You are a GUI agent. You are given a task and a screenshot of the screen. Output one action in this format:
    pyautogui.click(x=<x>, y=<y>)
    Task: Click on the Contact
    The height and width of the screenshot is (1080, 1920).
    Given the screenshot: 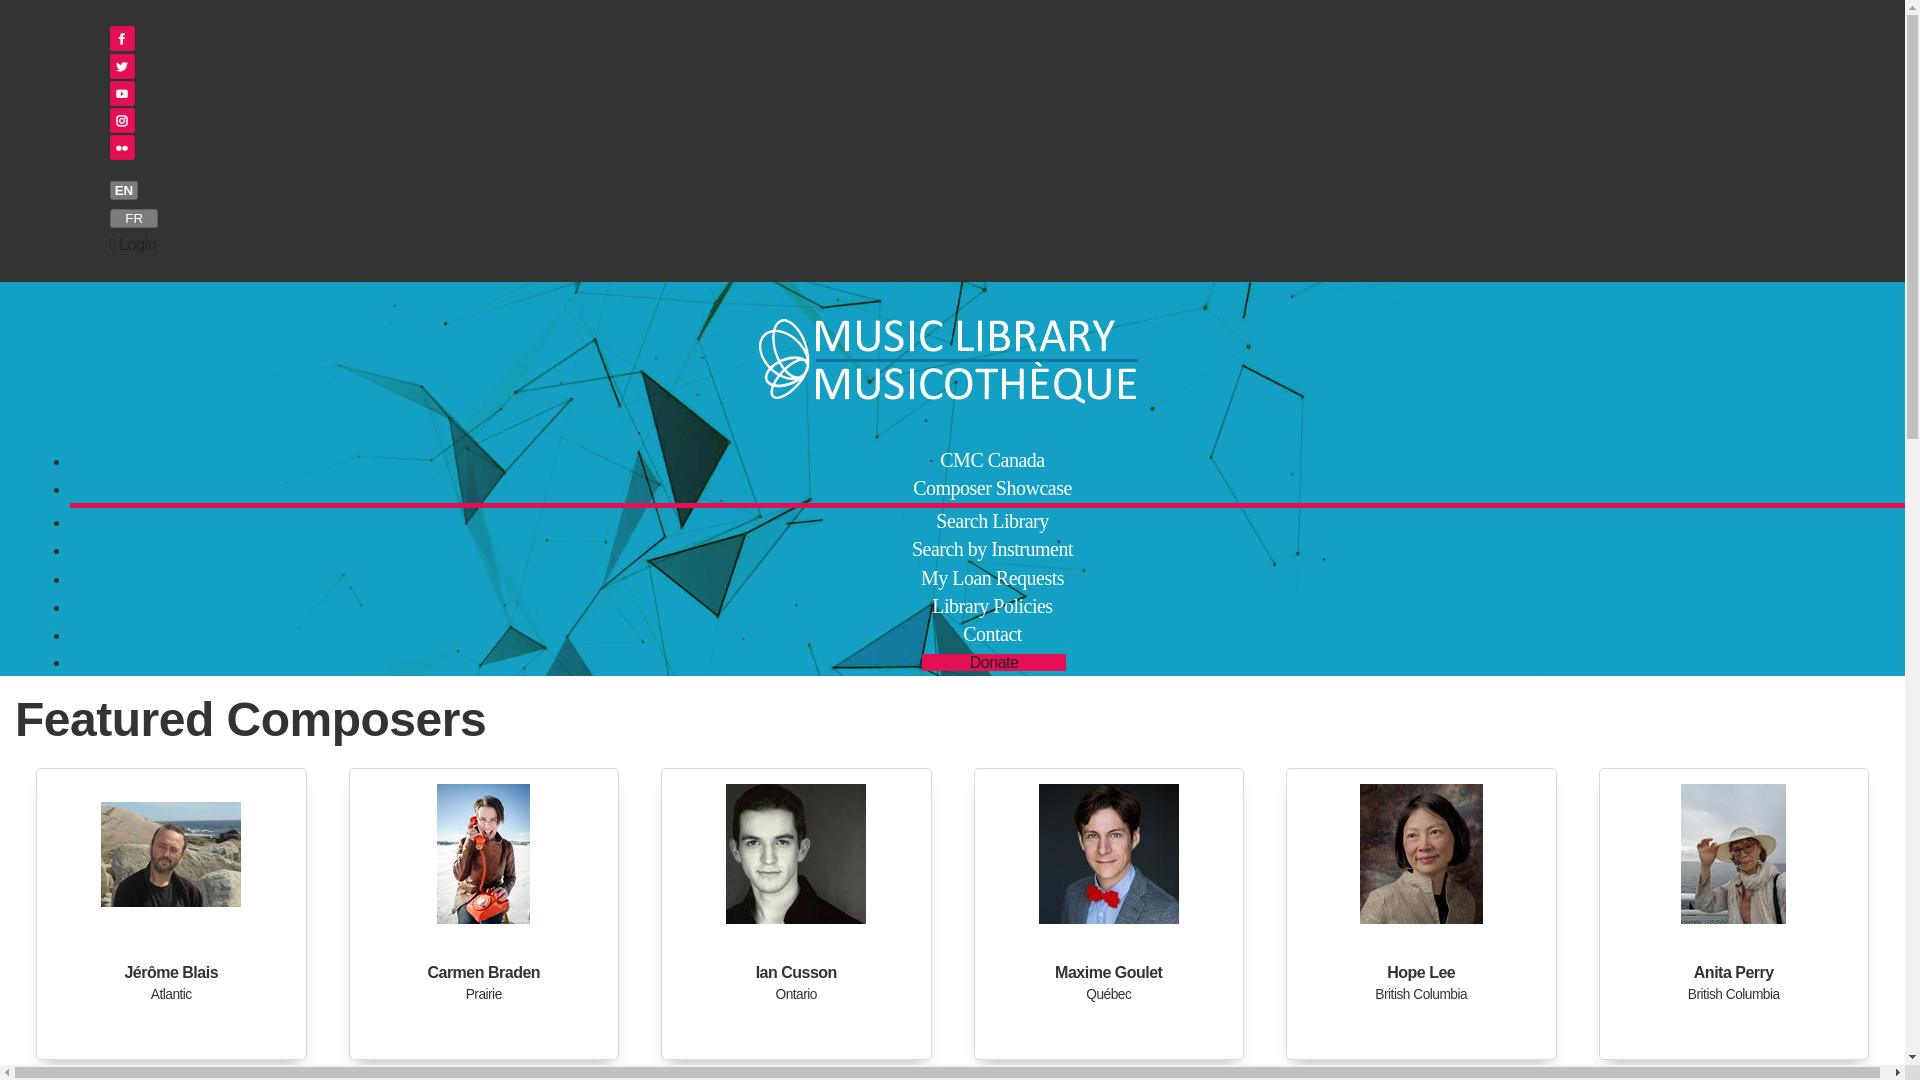 What is the action you would take?
    pyautogui.click(x=992, y=634)
    